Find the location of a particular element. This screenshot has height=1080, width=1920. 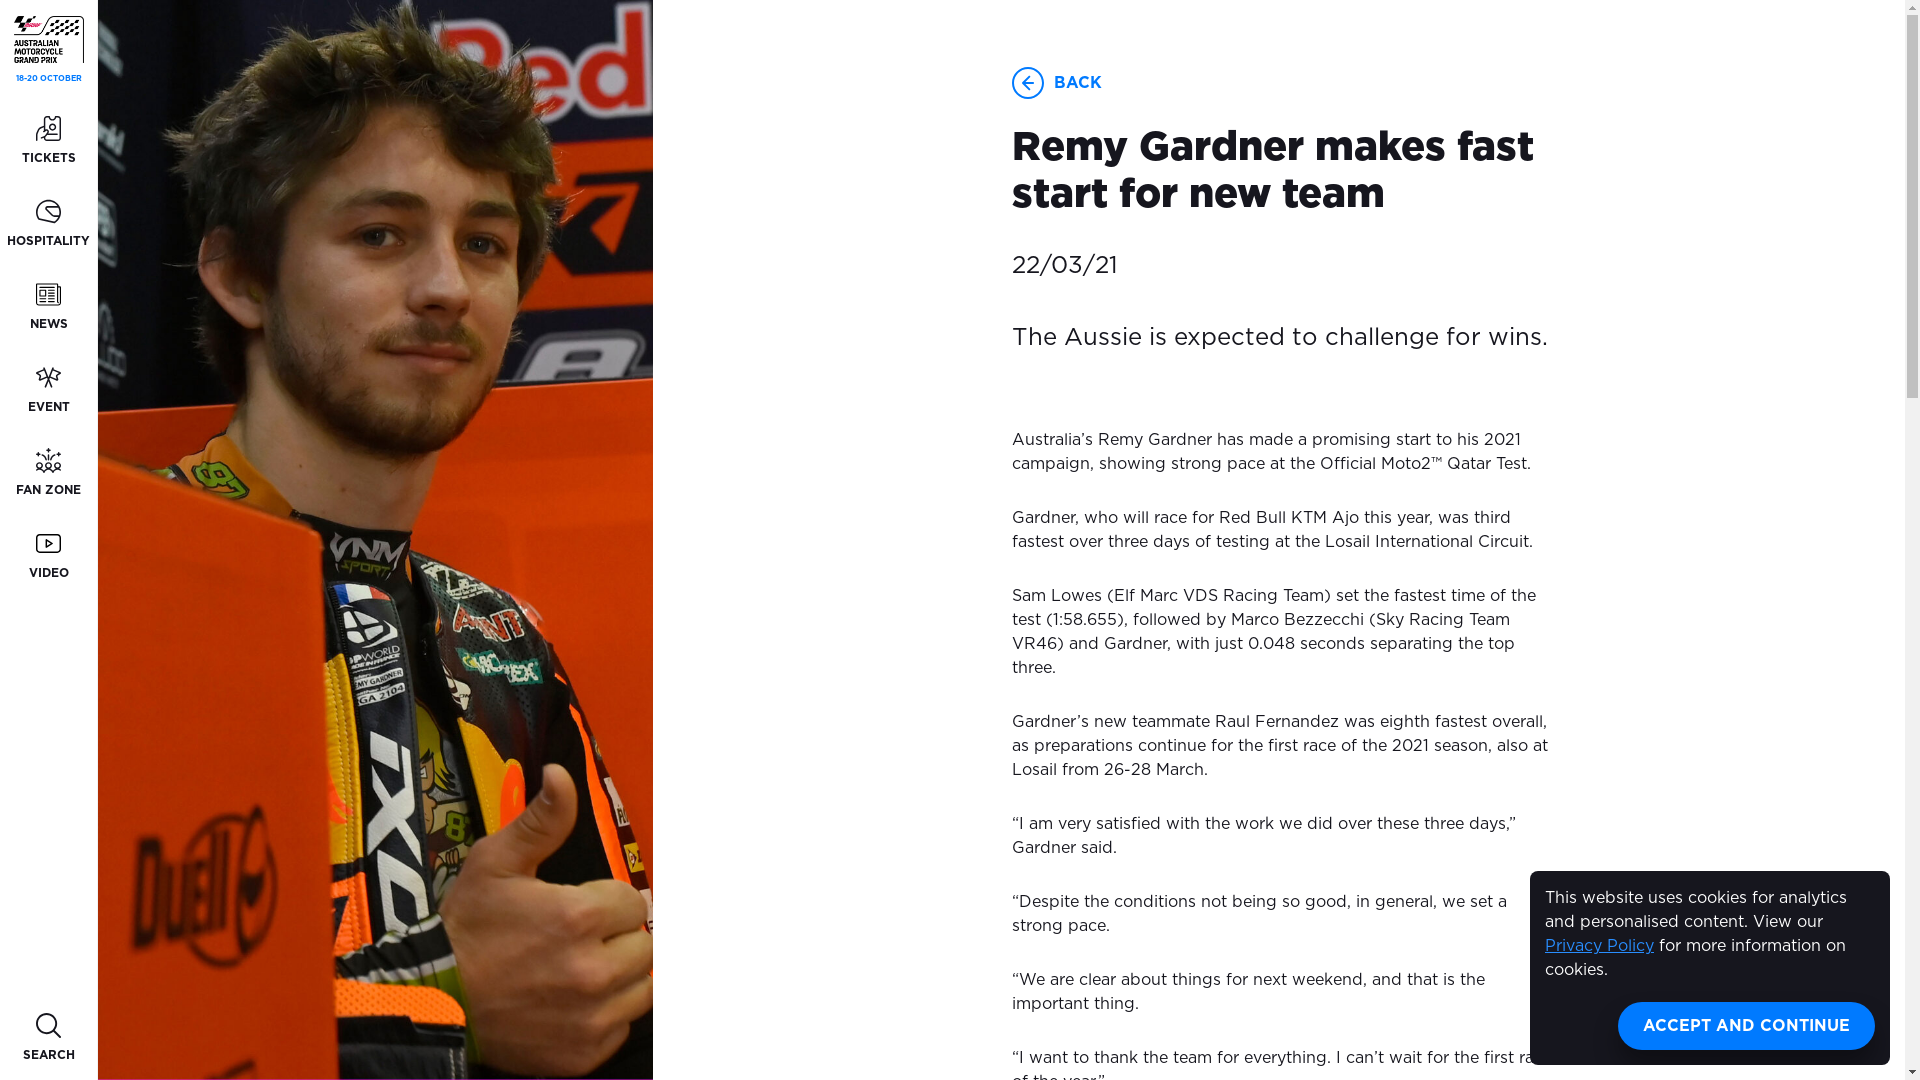

BACK is located at coordinates (1077, 83).